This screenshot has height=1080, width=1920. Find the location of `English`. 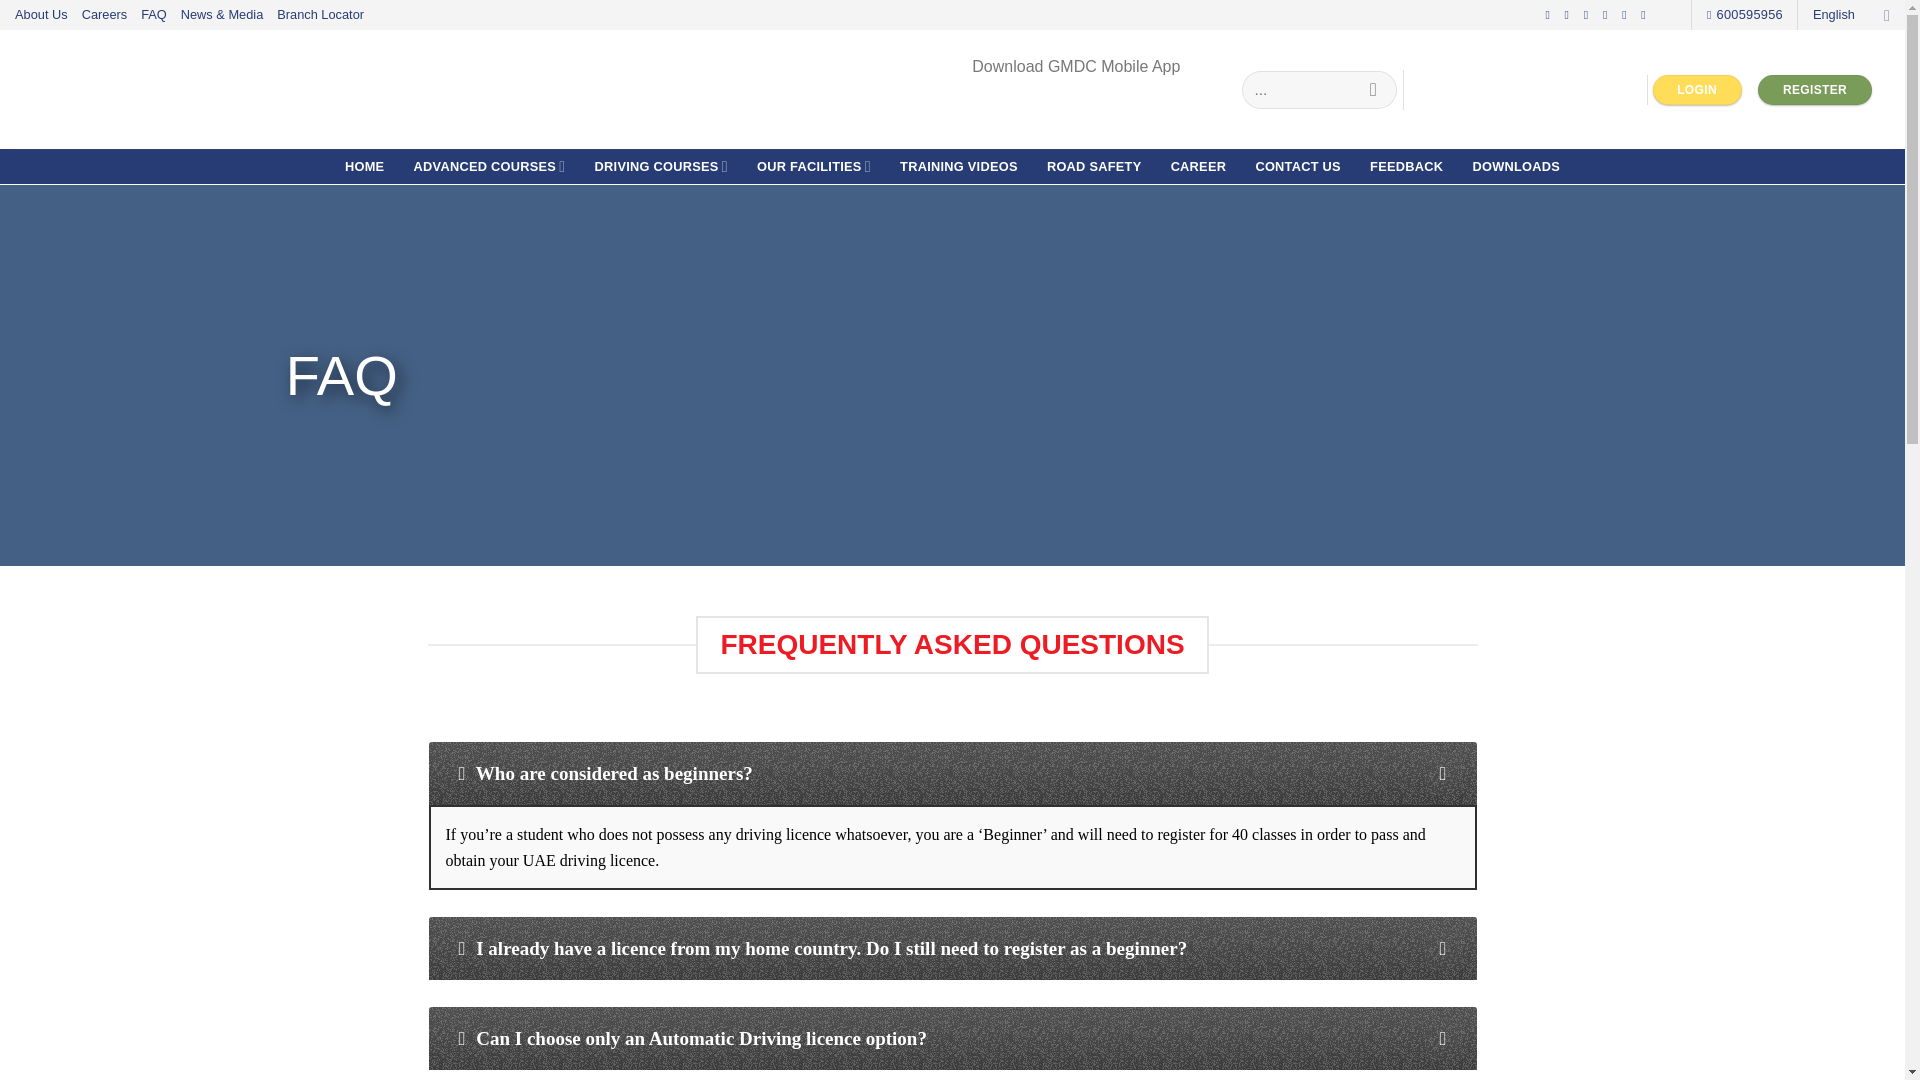

English is located at coordinates (1850, 15).